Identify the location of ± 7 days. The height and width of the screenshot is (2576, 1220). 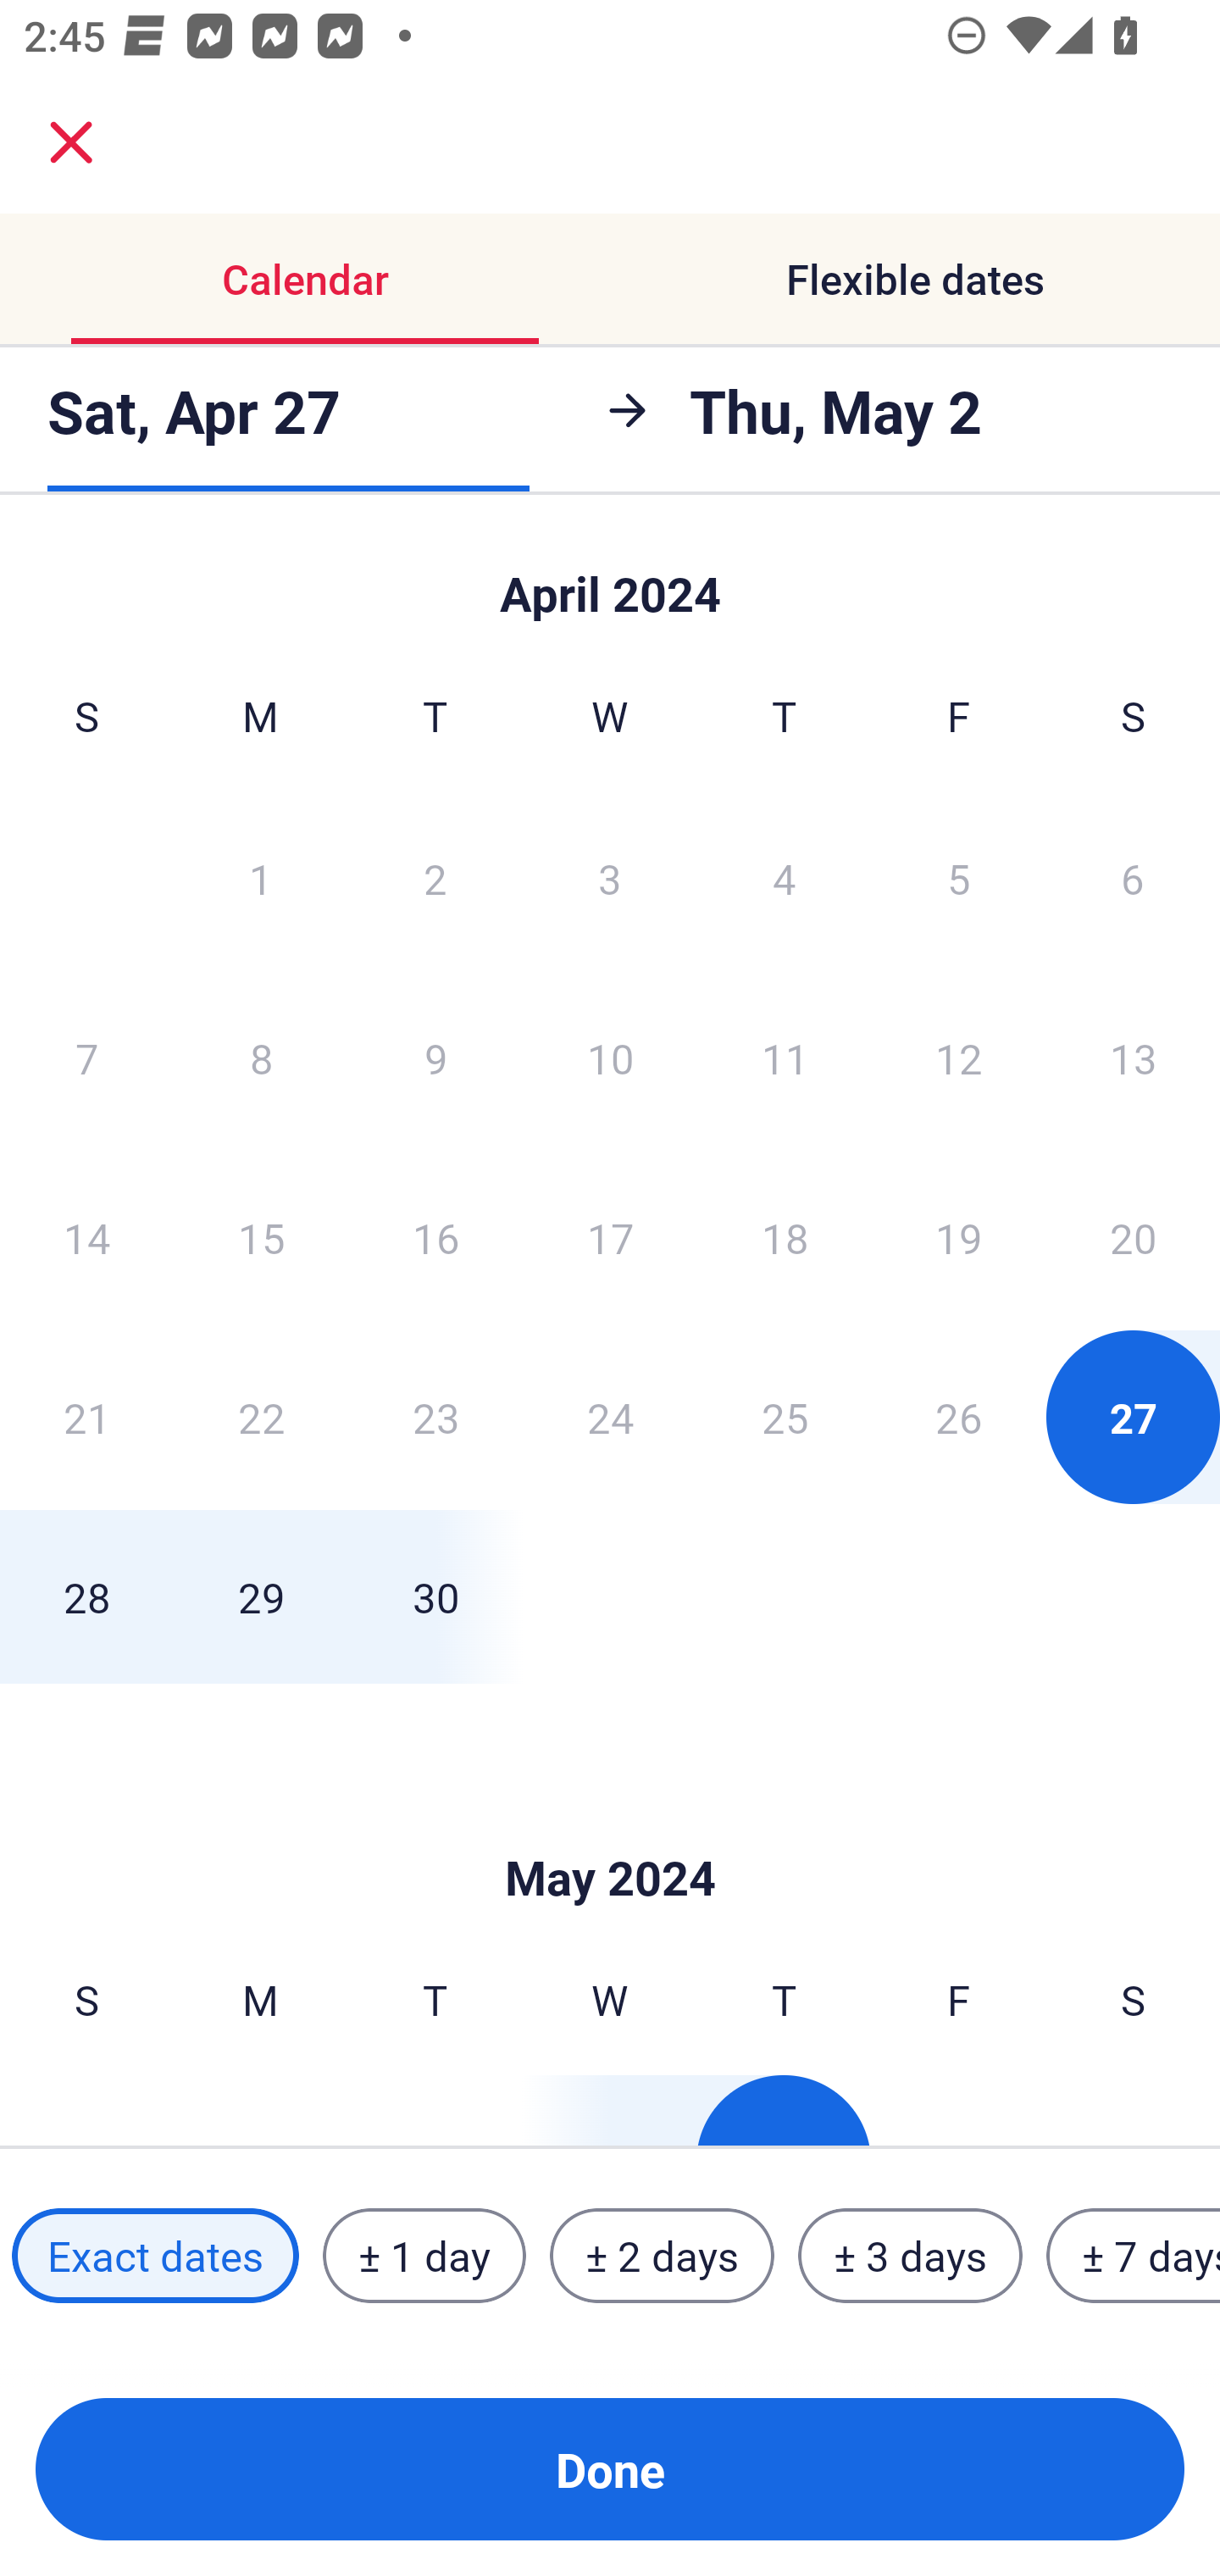
(1134, 2255).